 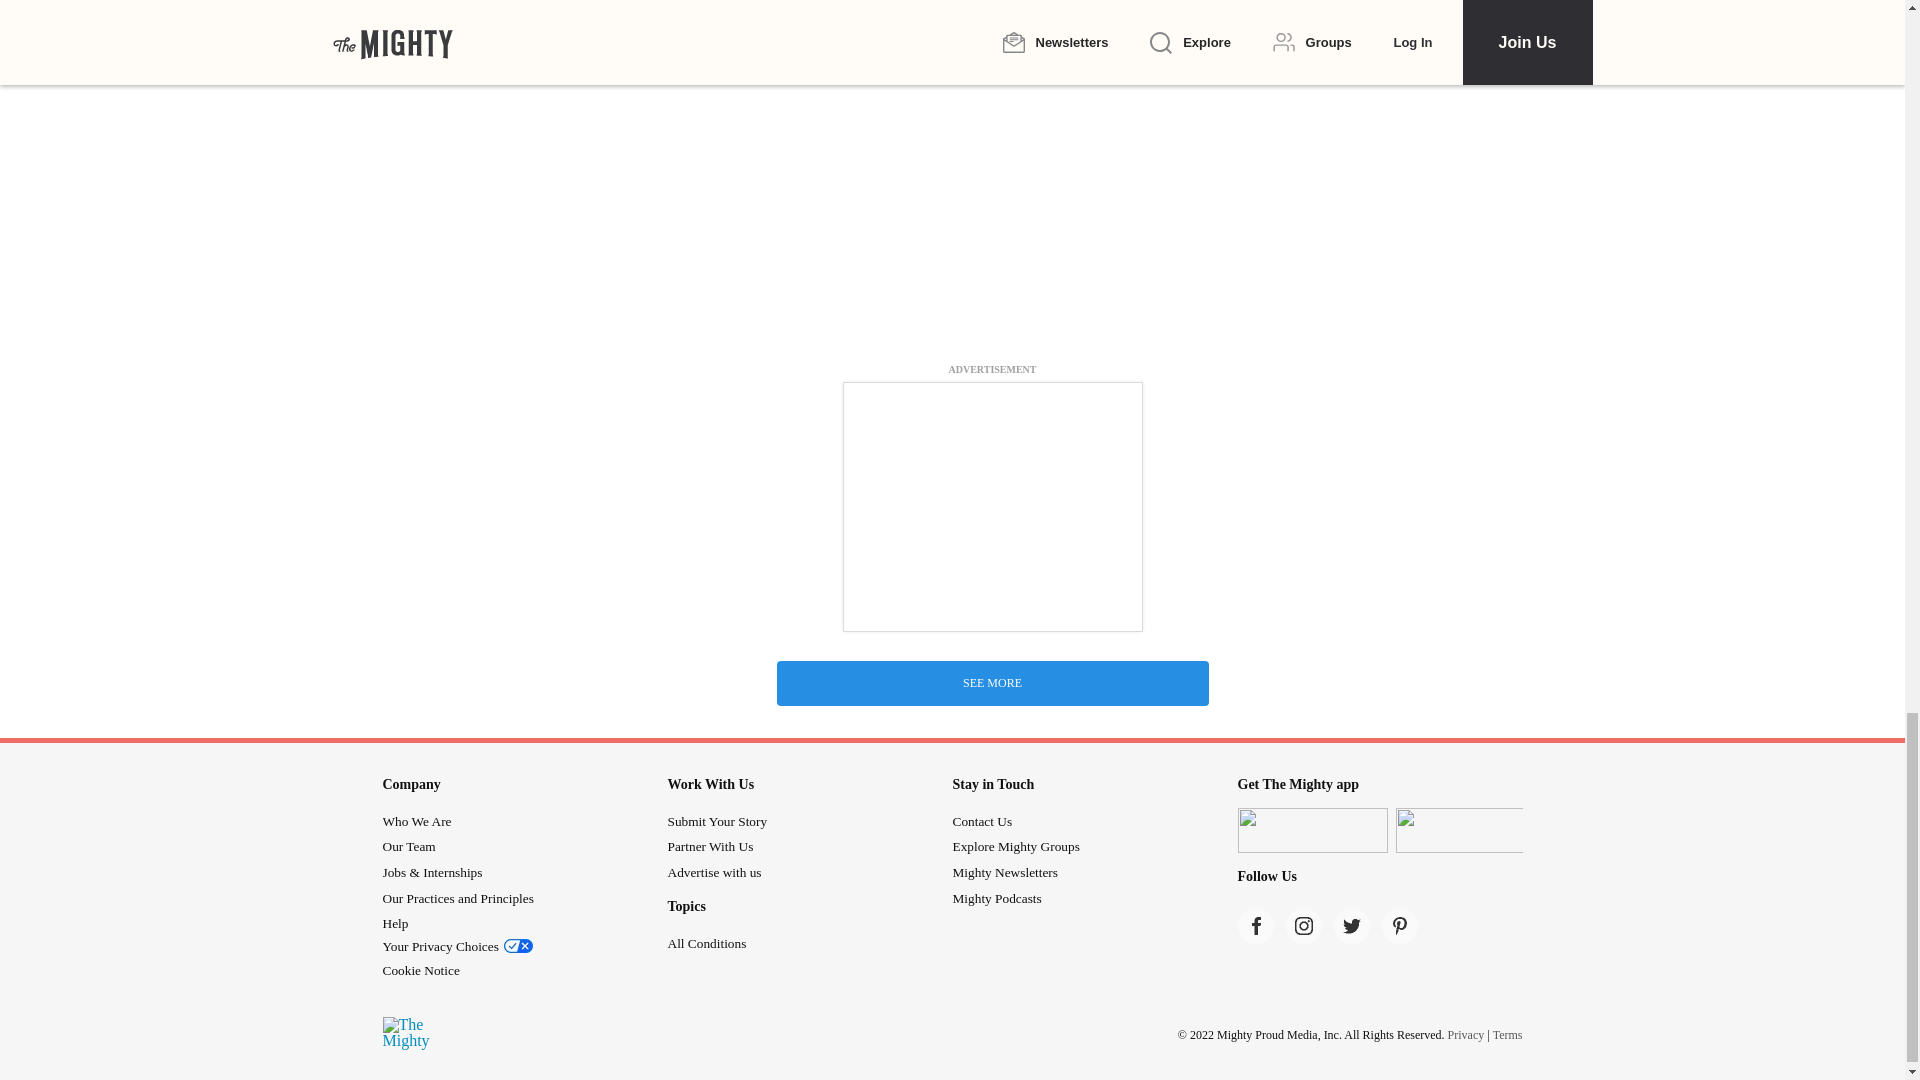 I want to click on Who We Are, so click(x=416, y=822).